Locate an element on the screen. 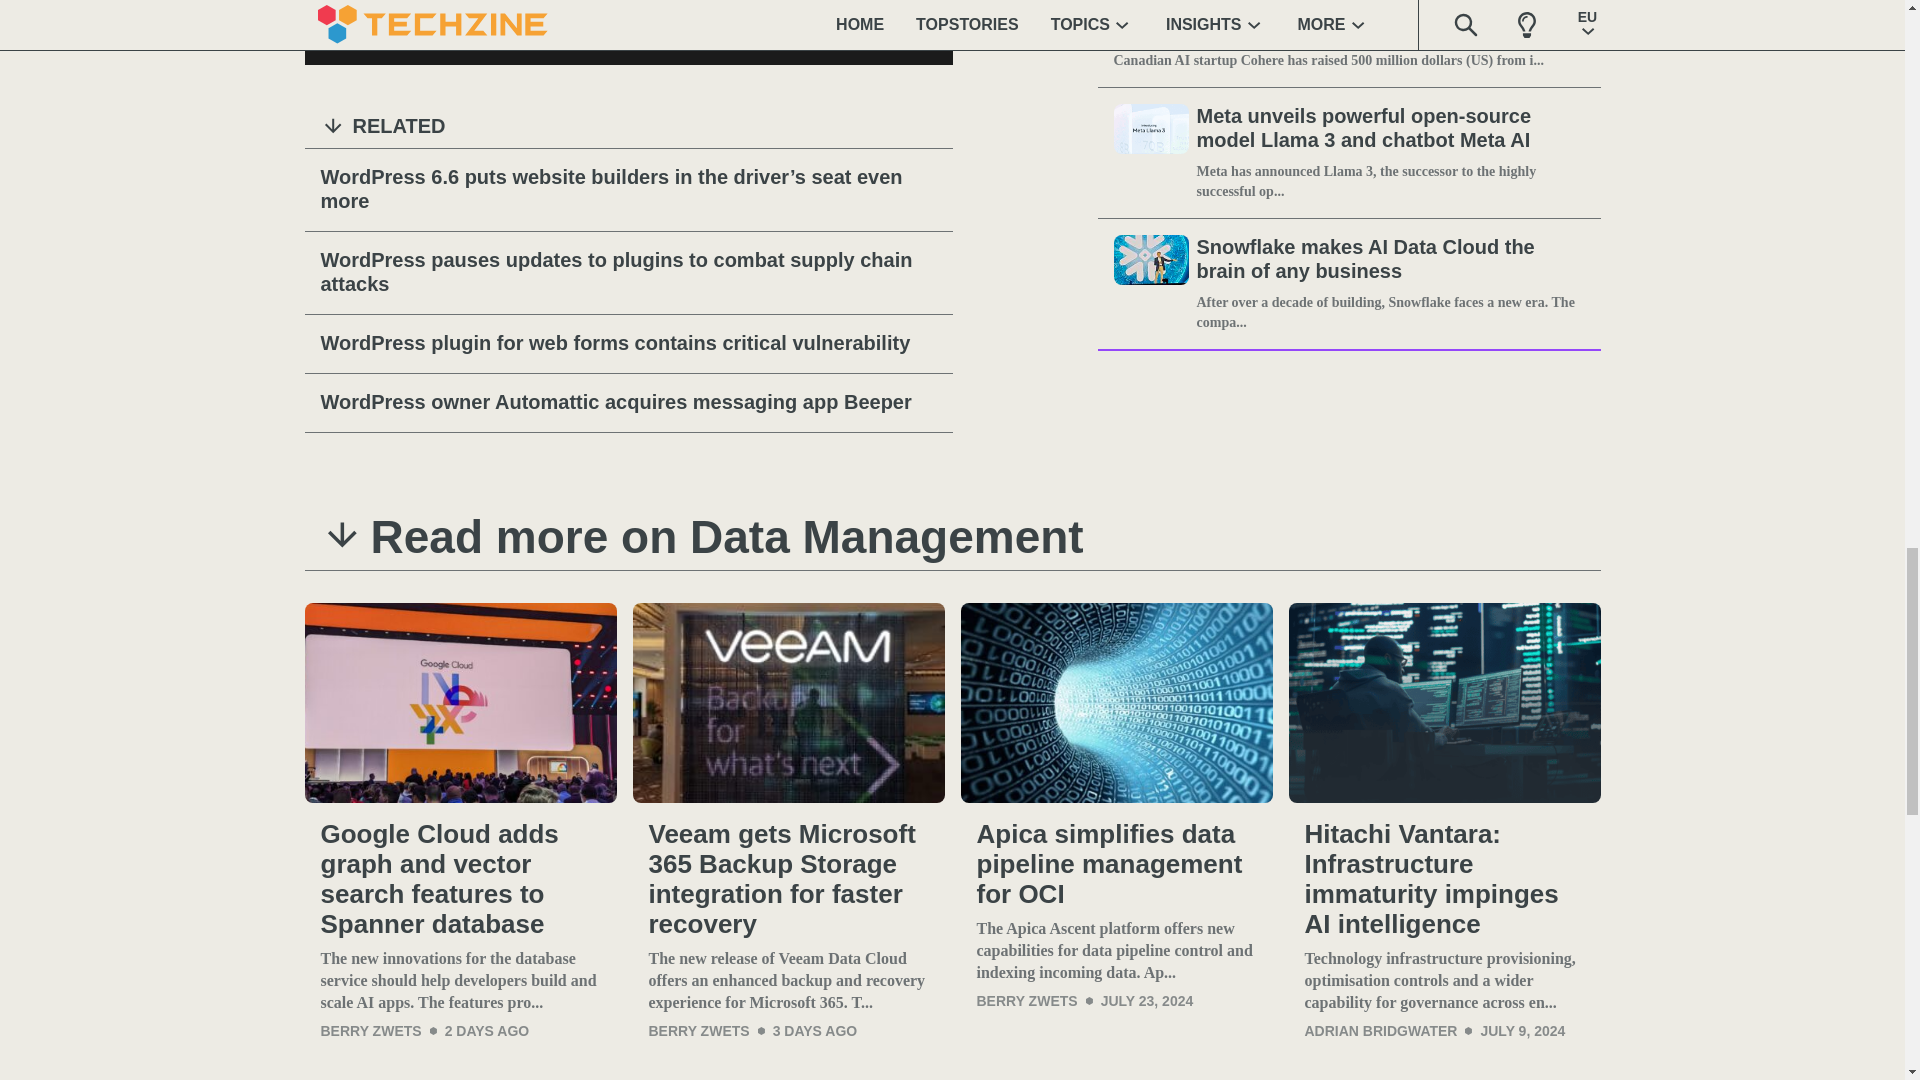 The width and height of the screenshot is (1920, 1080). 84623981521405447 is located at coordinates (500, 34).